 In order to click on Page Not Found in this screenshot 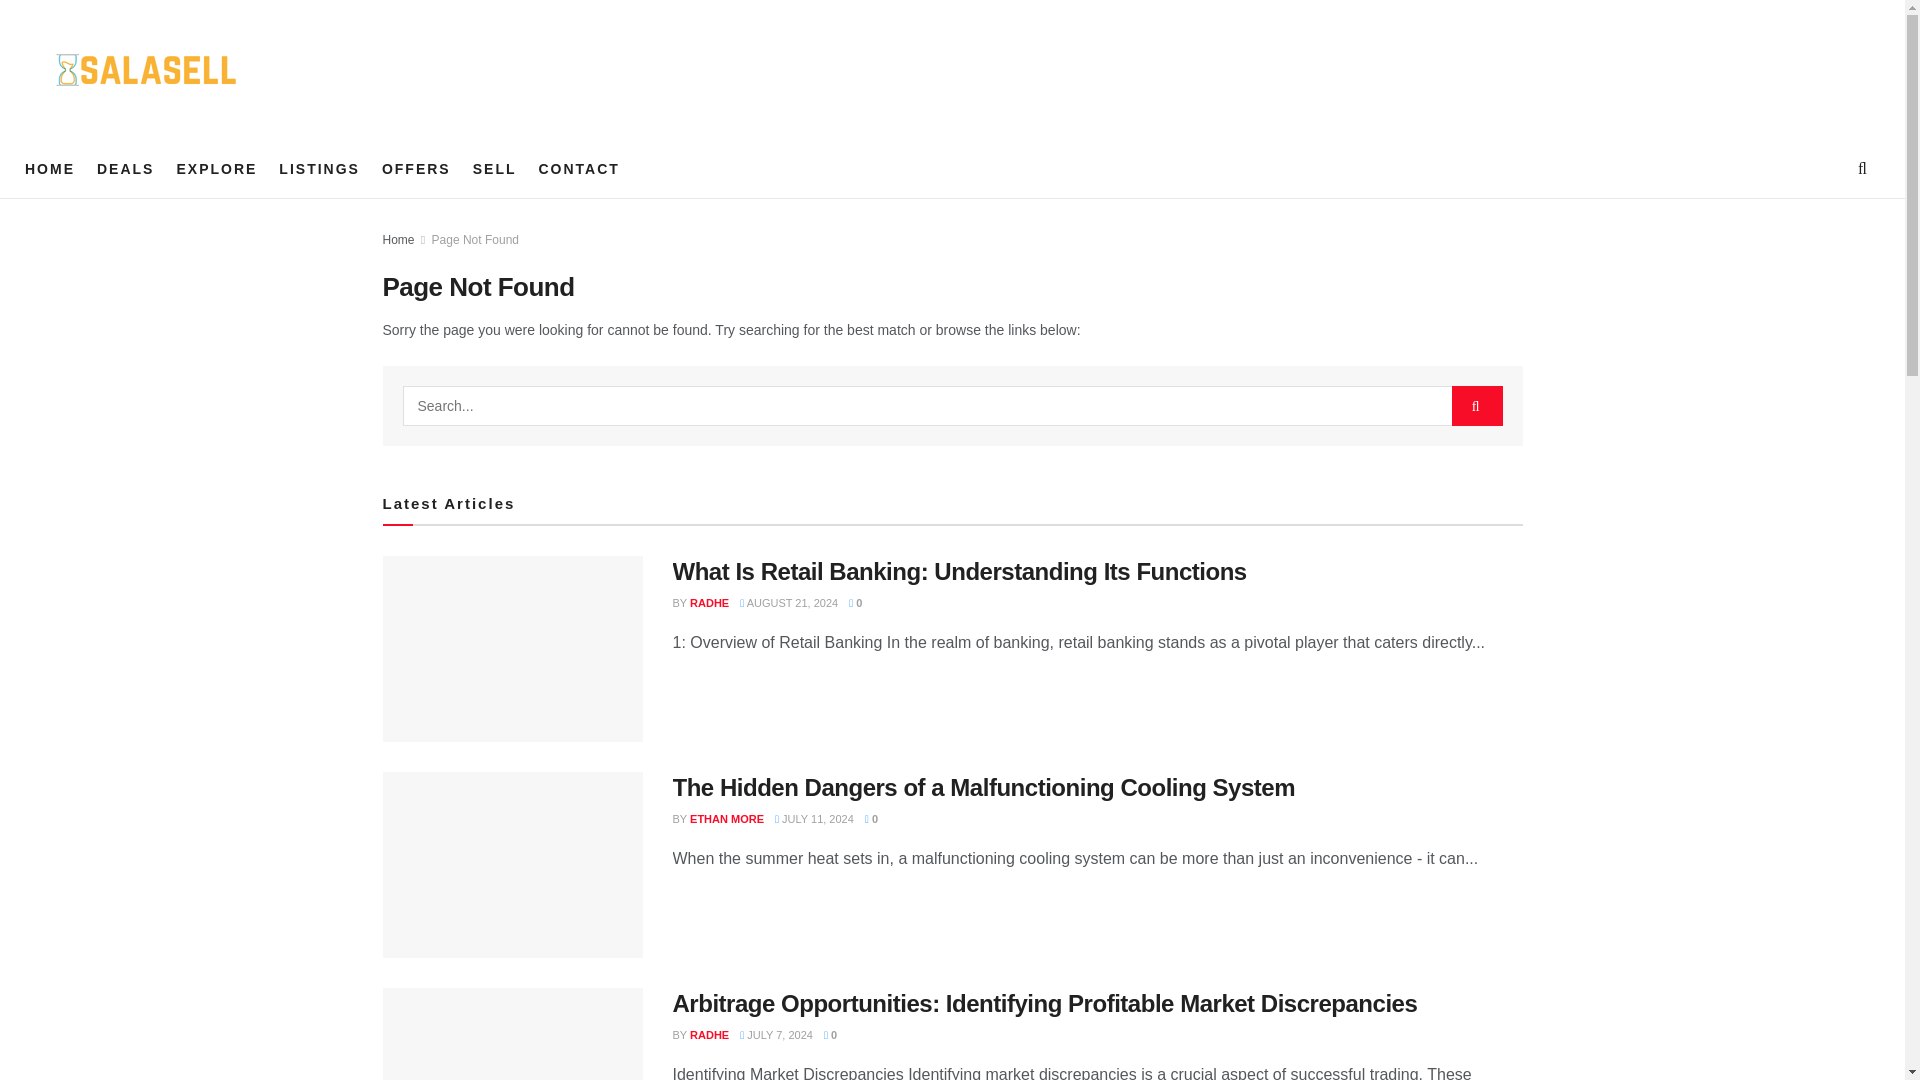, I will do `click(475, 240)`.